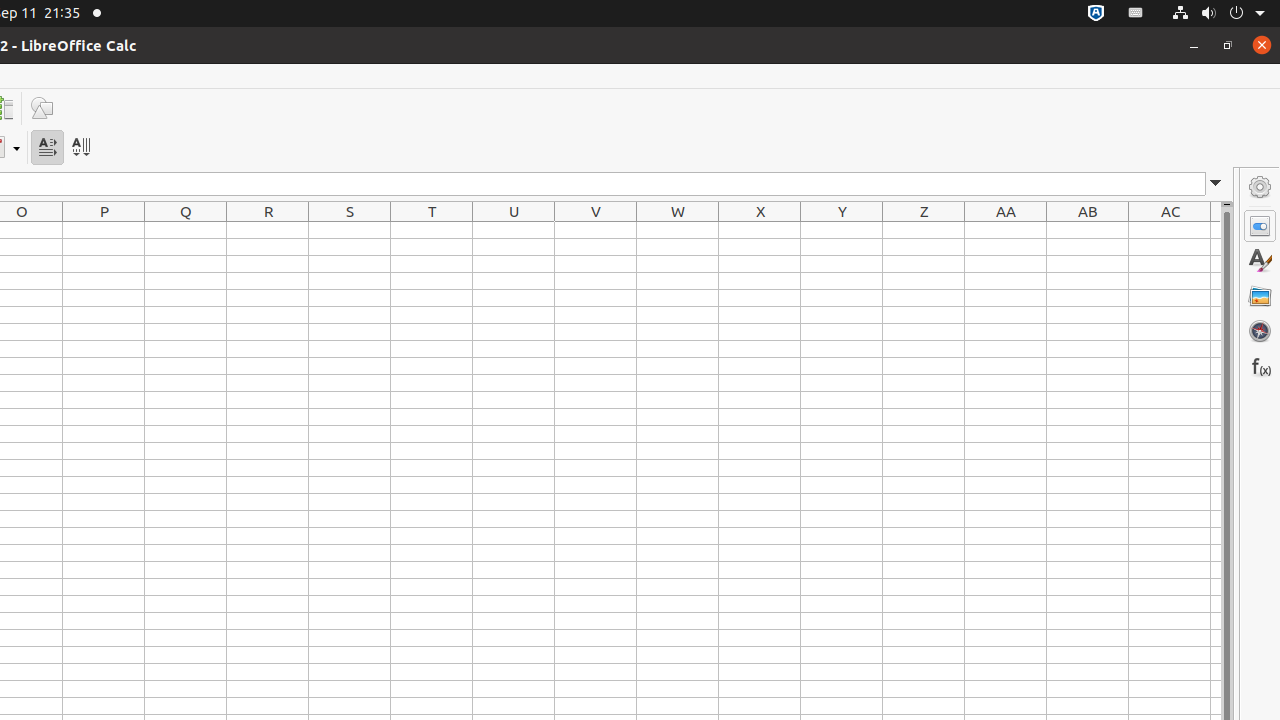  I want to click on Properties, so click(1260, 226).